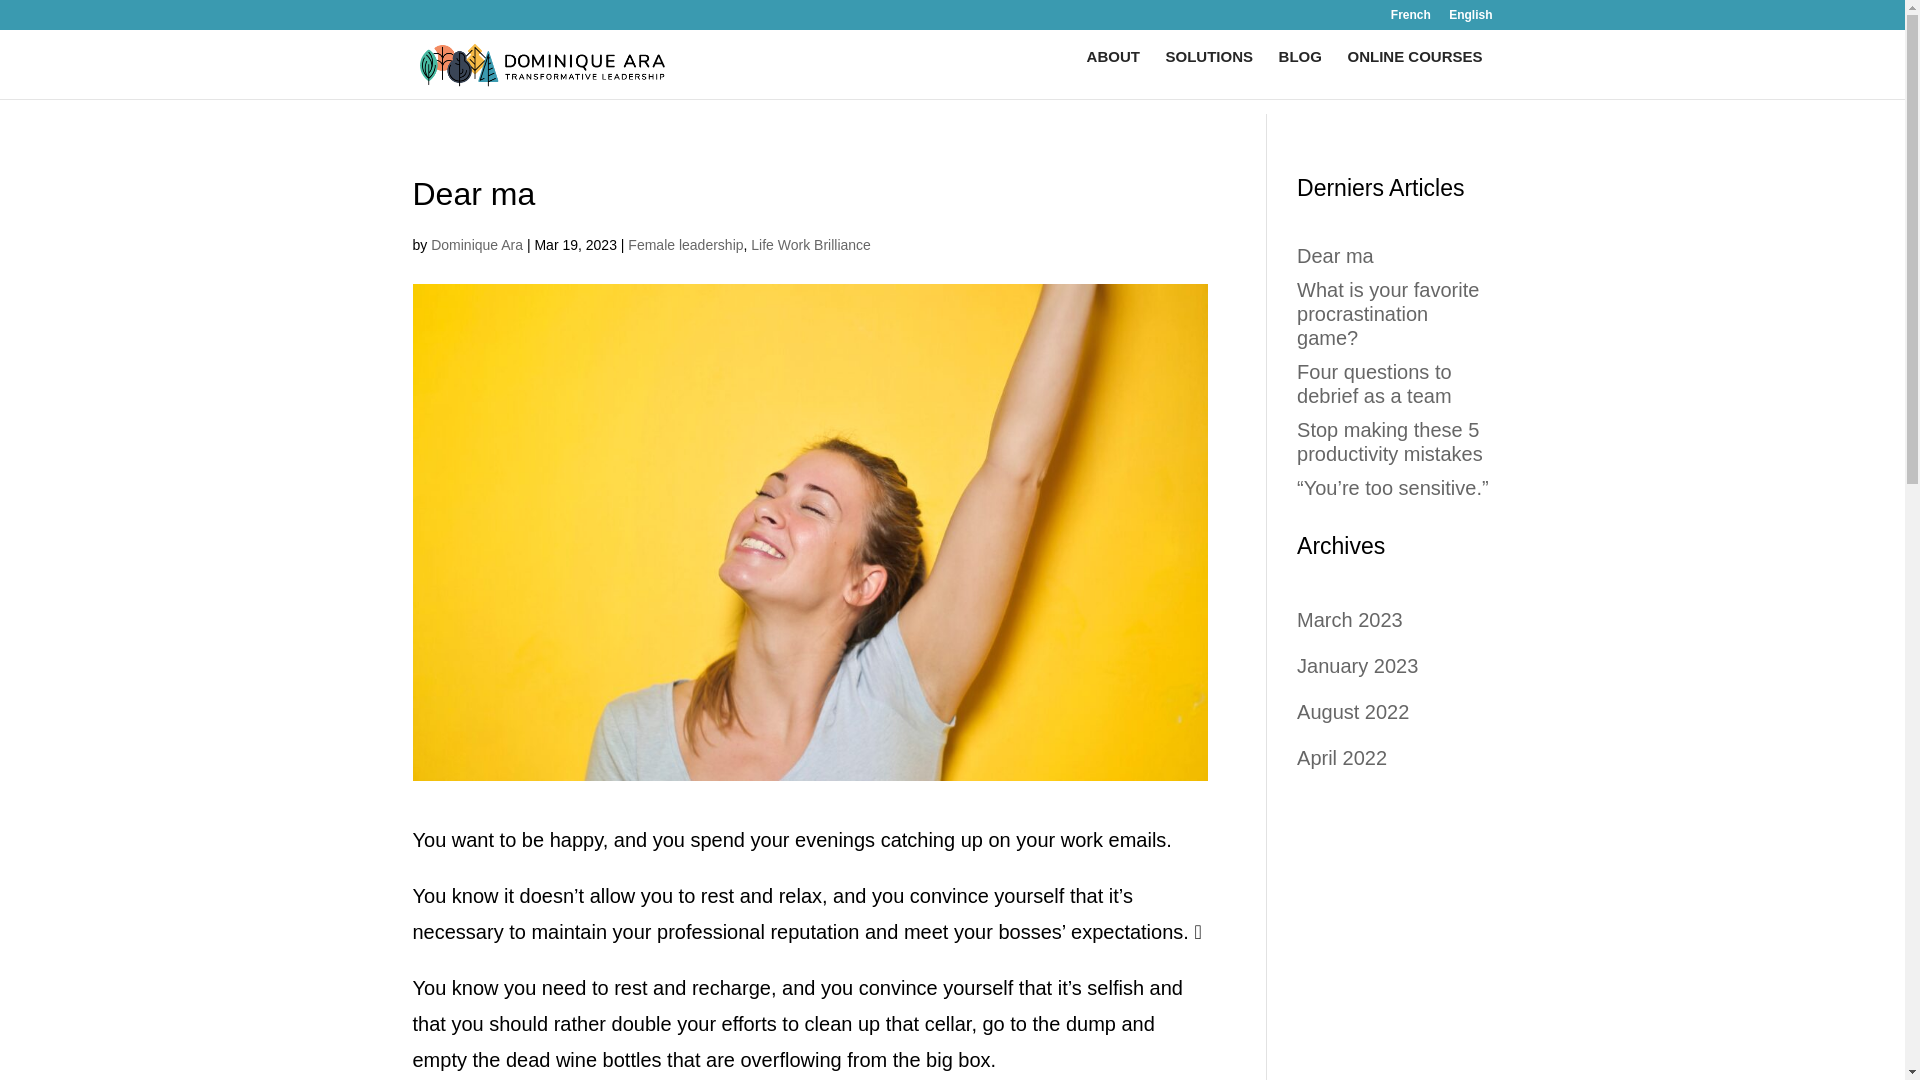  What do you see at coordinates (1353, 711) in the screenshot?
I see `August 2022` at bounding box center [1353, 711].